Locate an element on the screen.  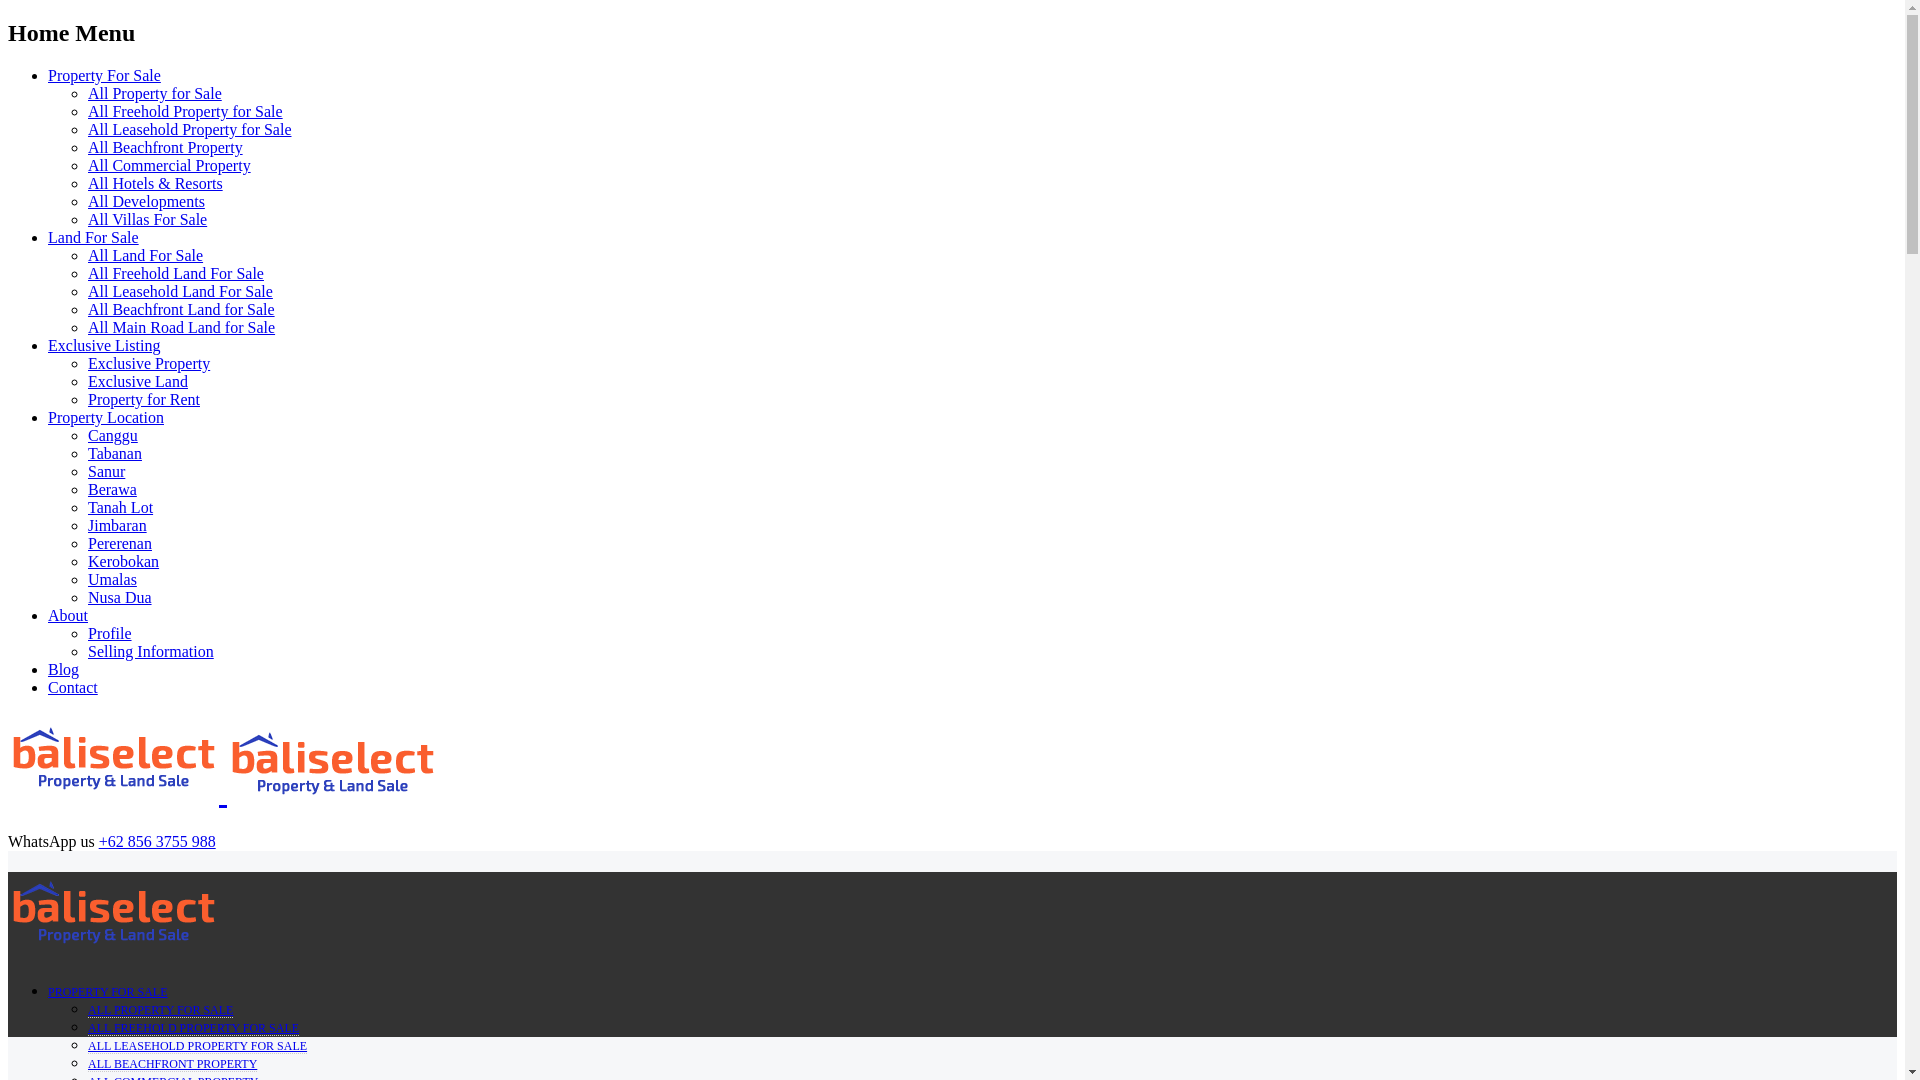
Jimbaran is located at coordinates (118, 525).